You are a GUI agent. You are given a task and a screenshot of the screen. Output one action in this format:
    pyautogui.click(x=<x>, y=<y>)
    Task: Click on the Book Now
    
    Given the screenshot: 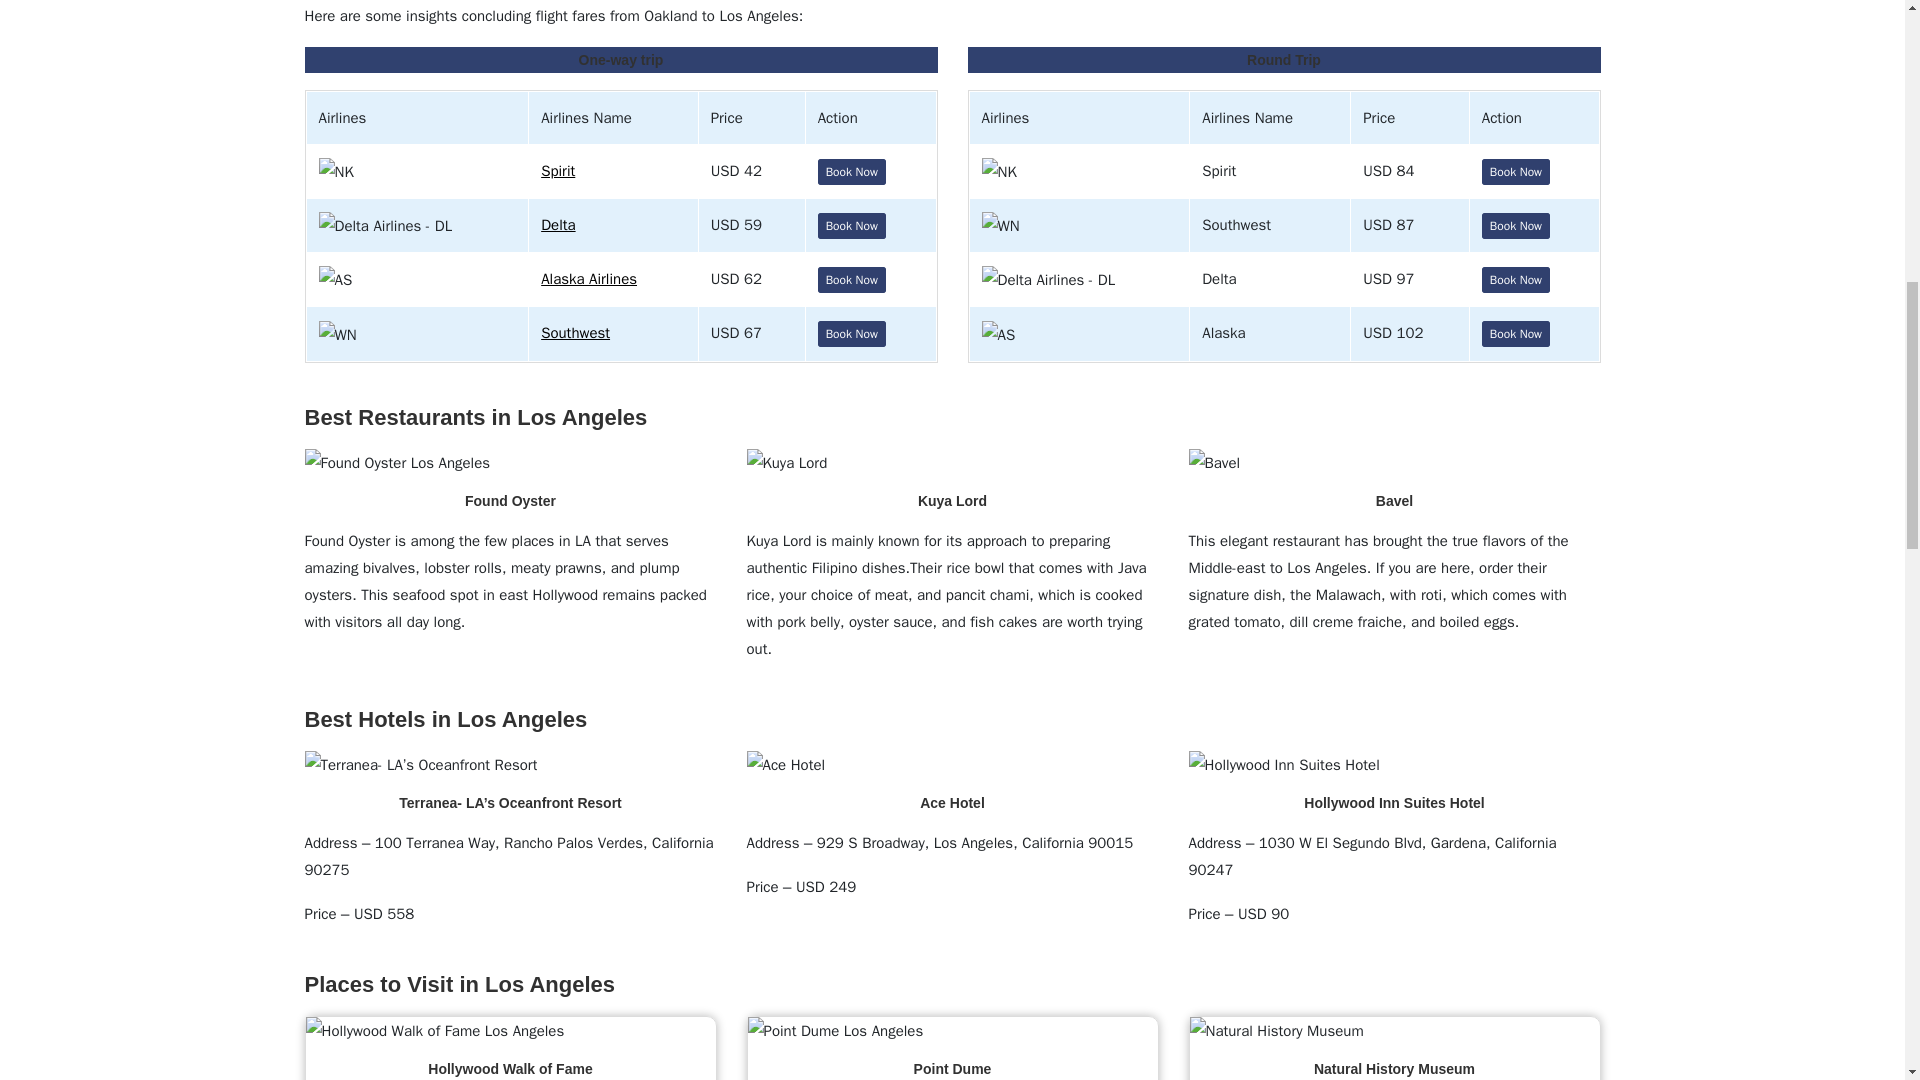 What is the action you would take?
    pyautogui.click(x=851, y=171)
    